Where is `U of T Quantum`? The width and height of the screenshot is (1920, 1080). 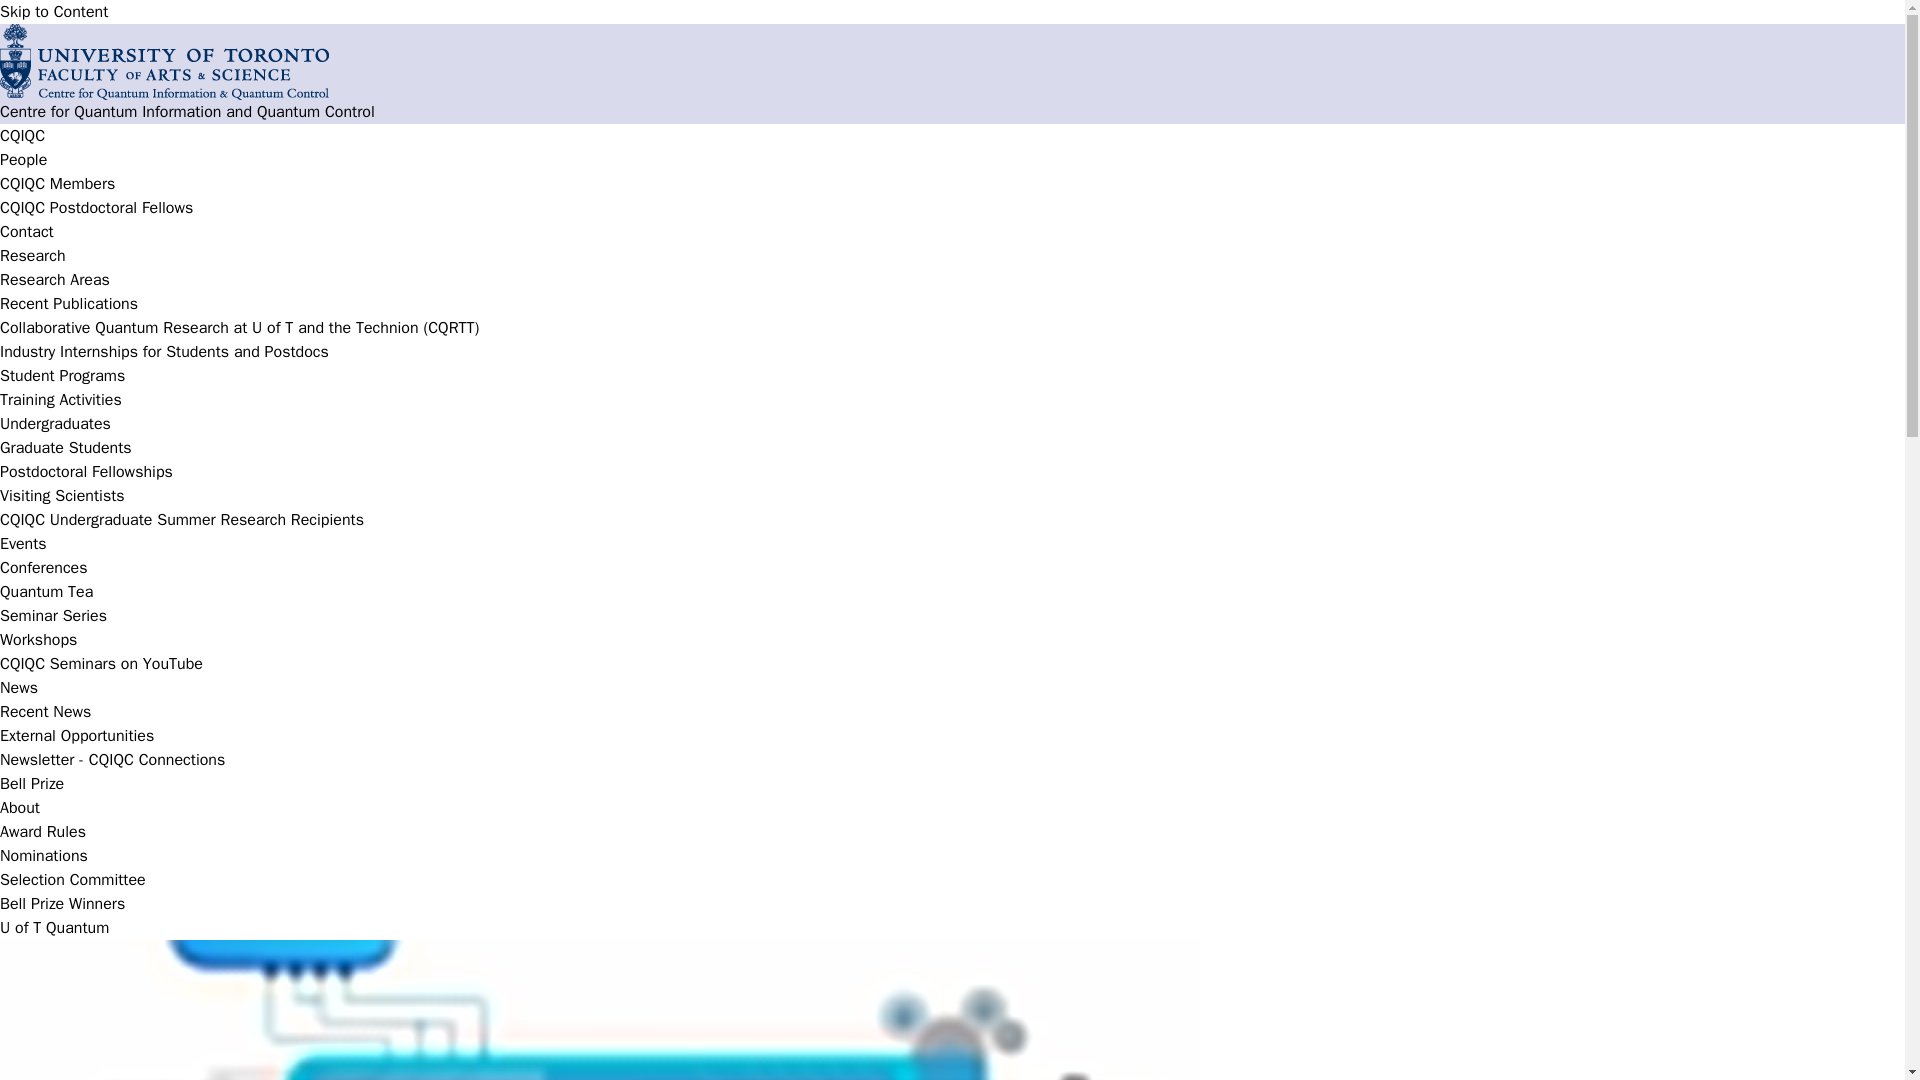 U of T Quantum is located at coordinates (54, 928).